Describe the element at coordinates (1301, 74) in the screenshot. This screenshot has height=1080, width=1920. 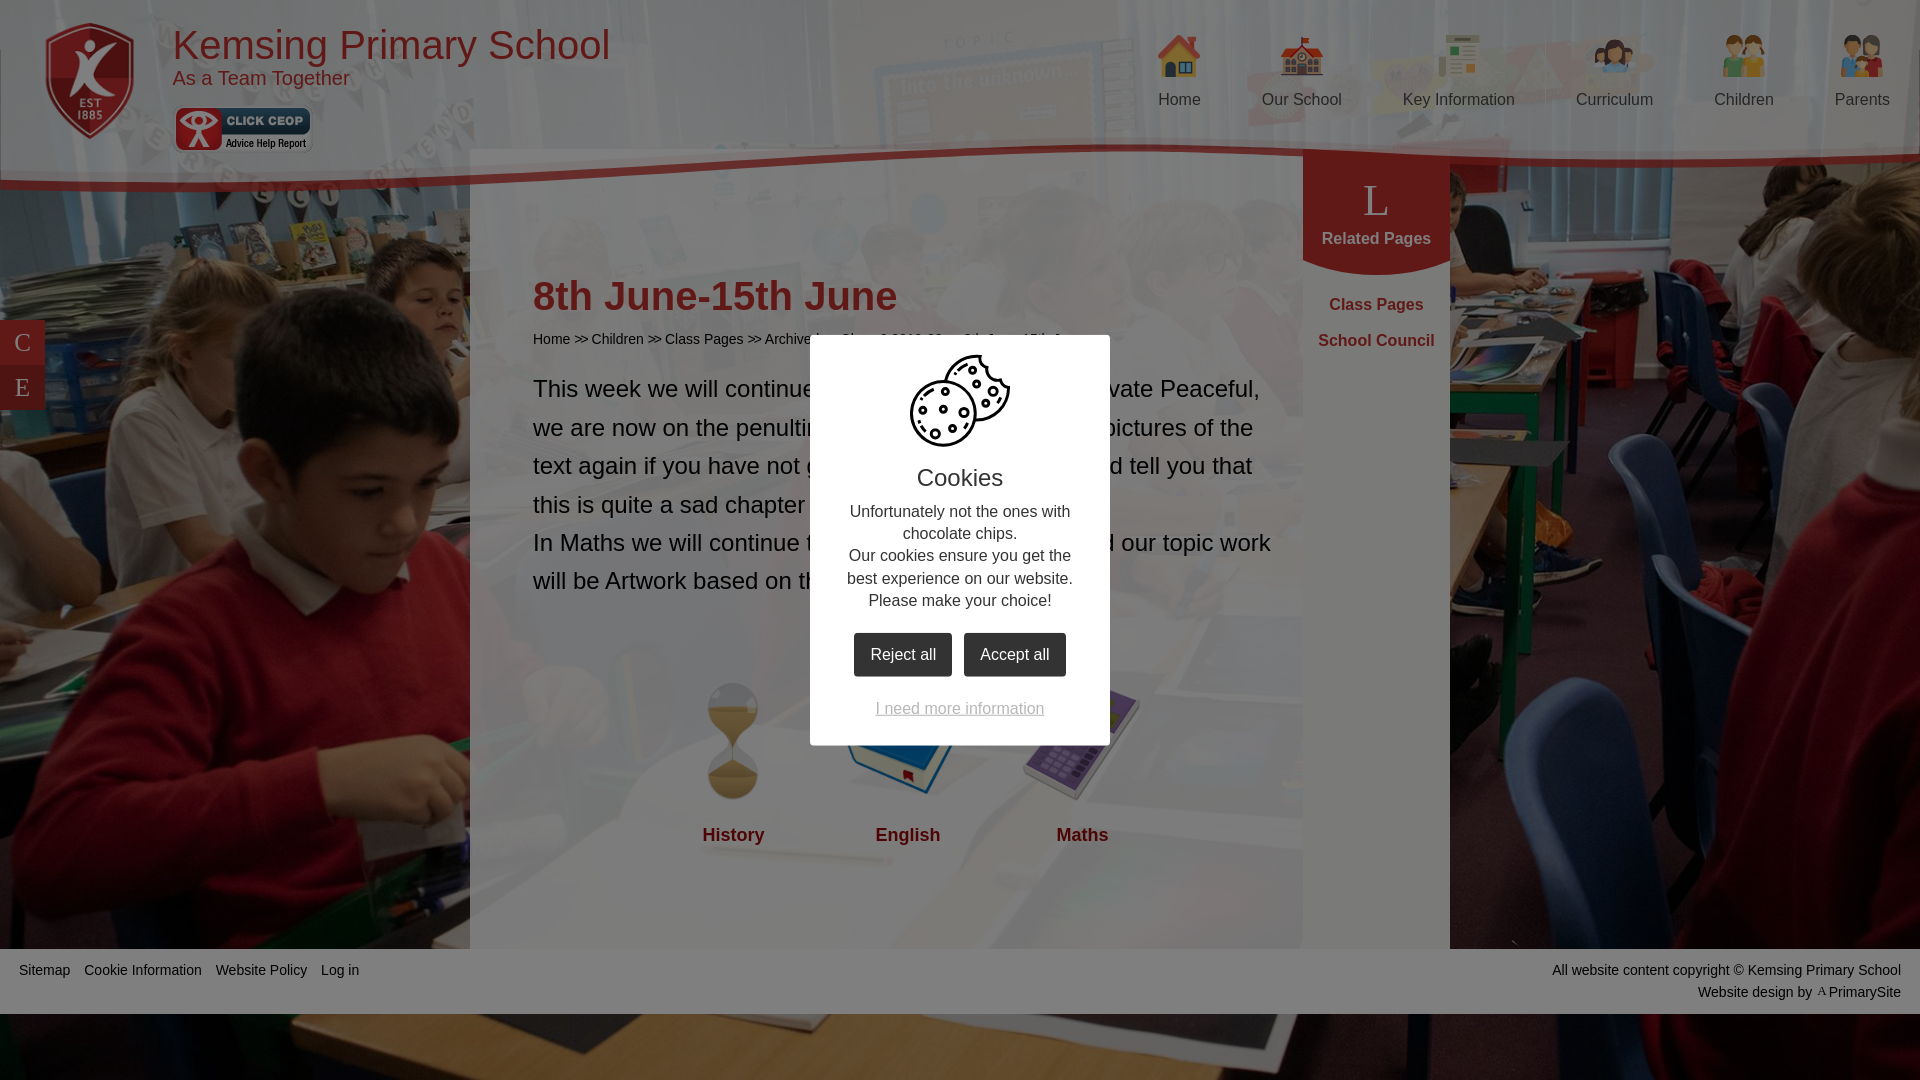
I see `Our School` at that location.